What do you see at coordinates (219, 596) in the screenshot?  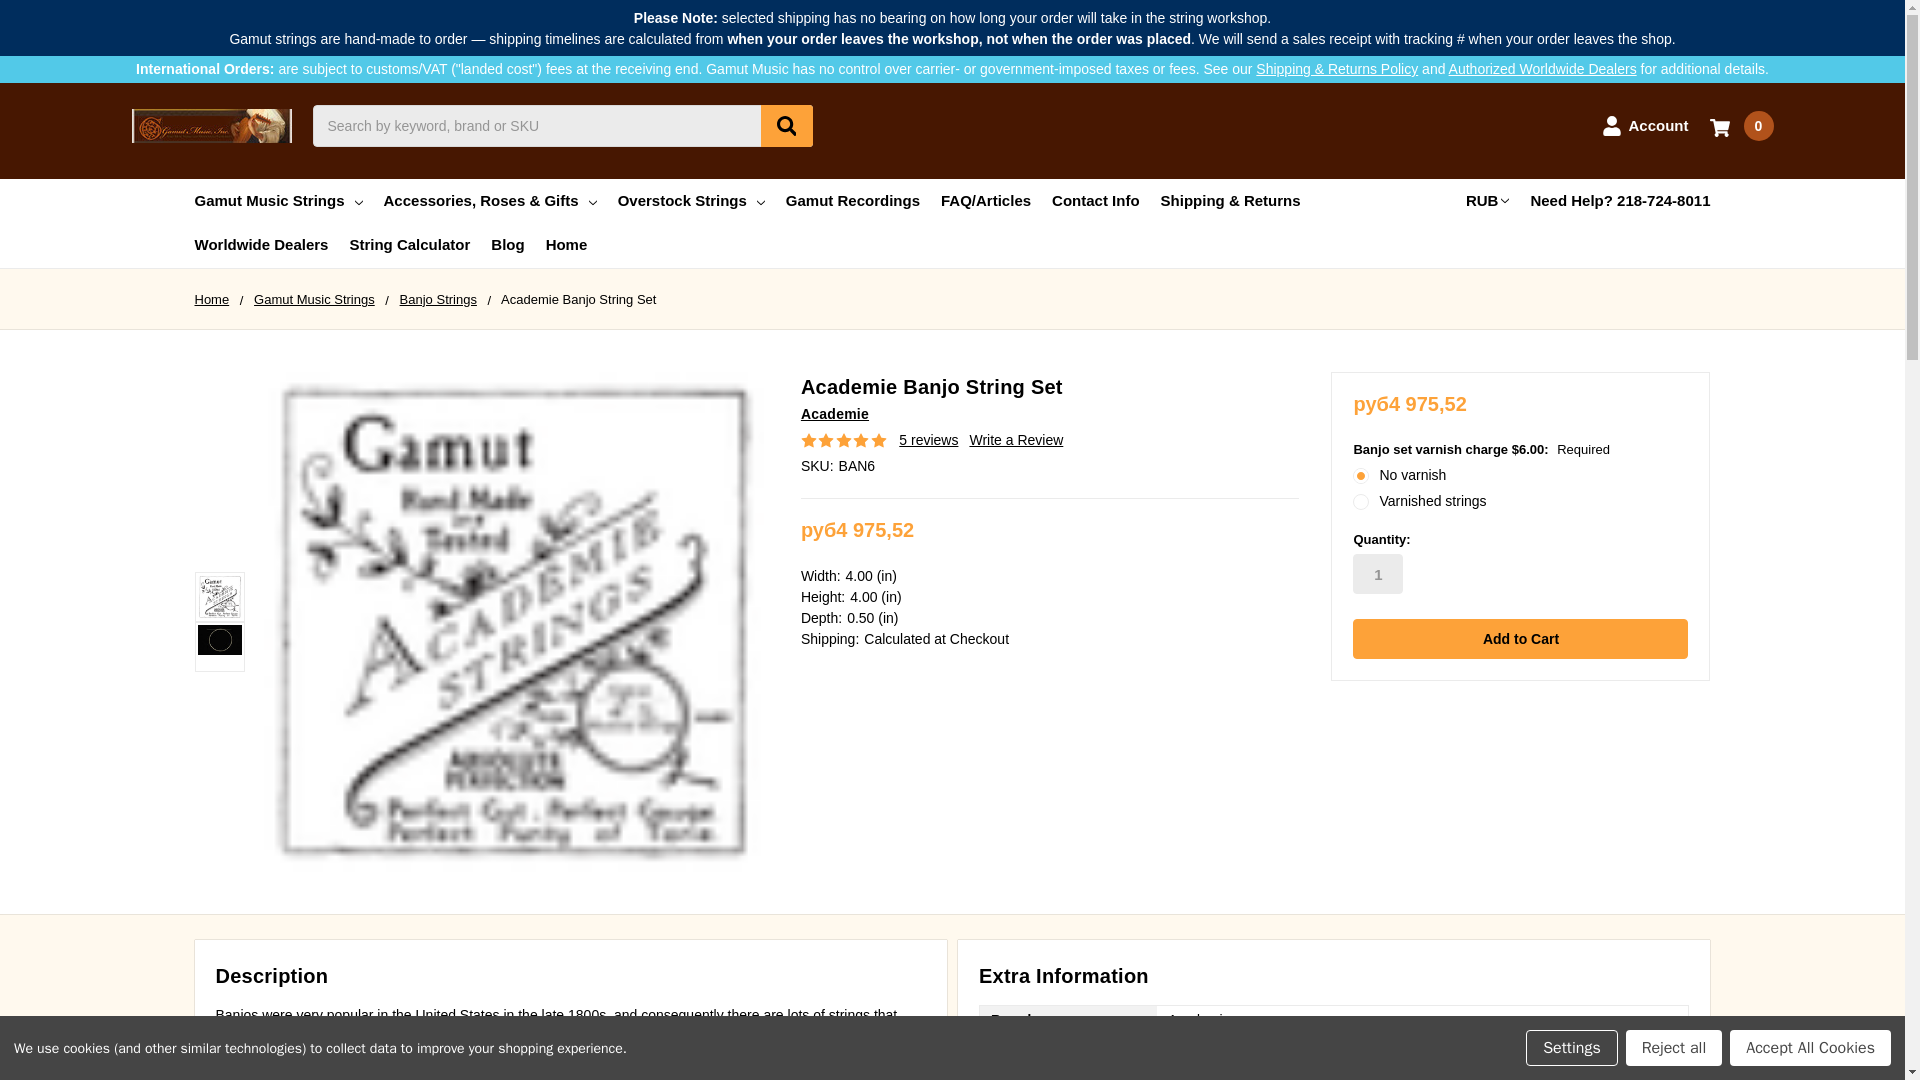 I see `Set Academie Banjo Strings` at bounding box center [219, 596].